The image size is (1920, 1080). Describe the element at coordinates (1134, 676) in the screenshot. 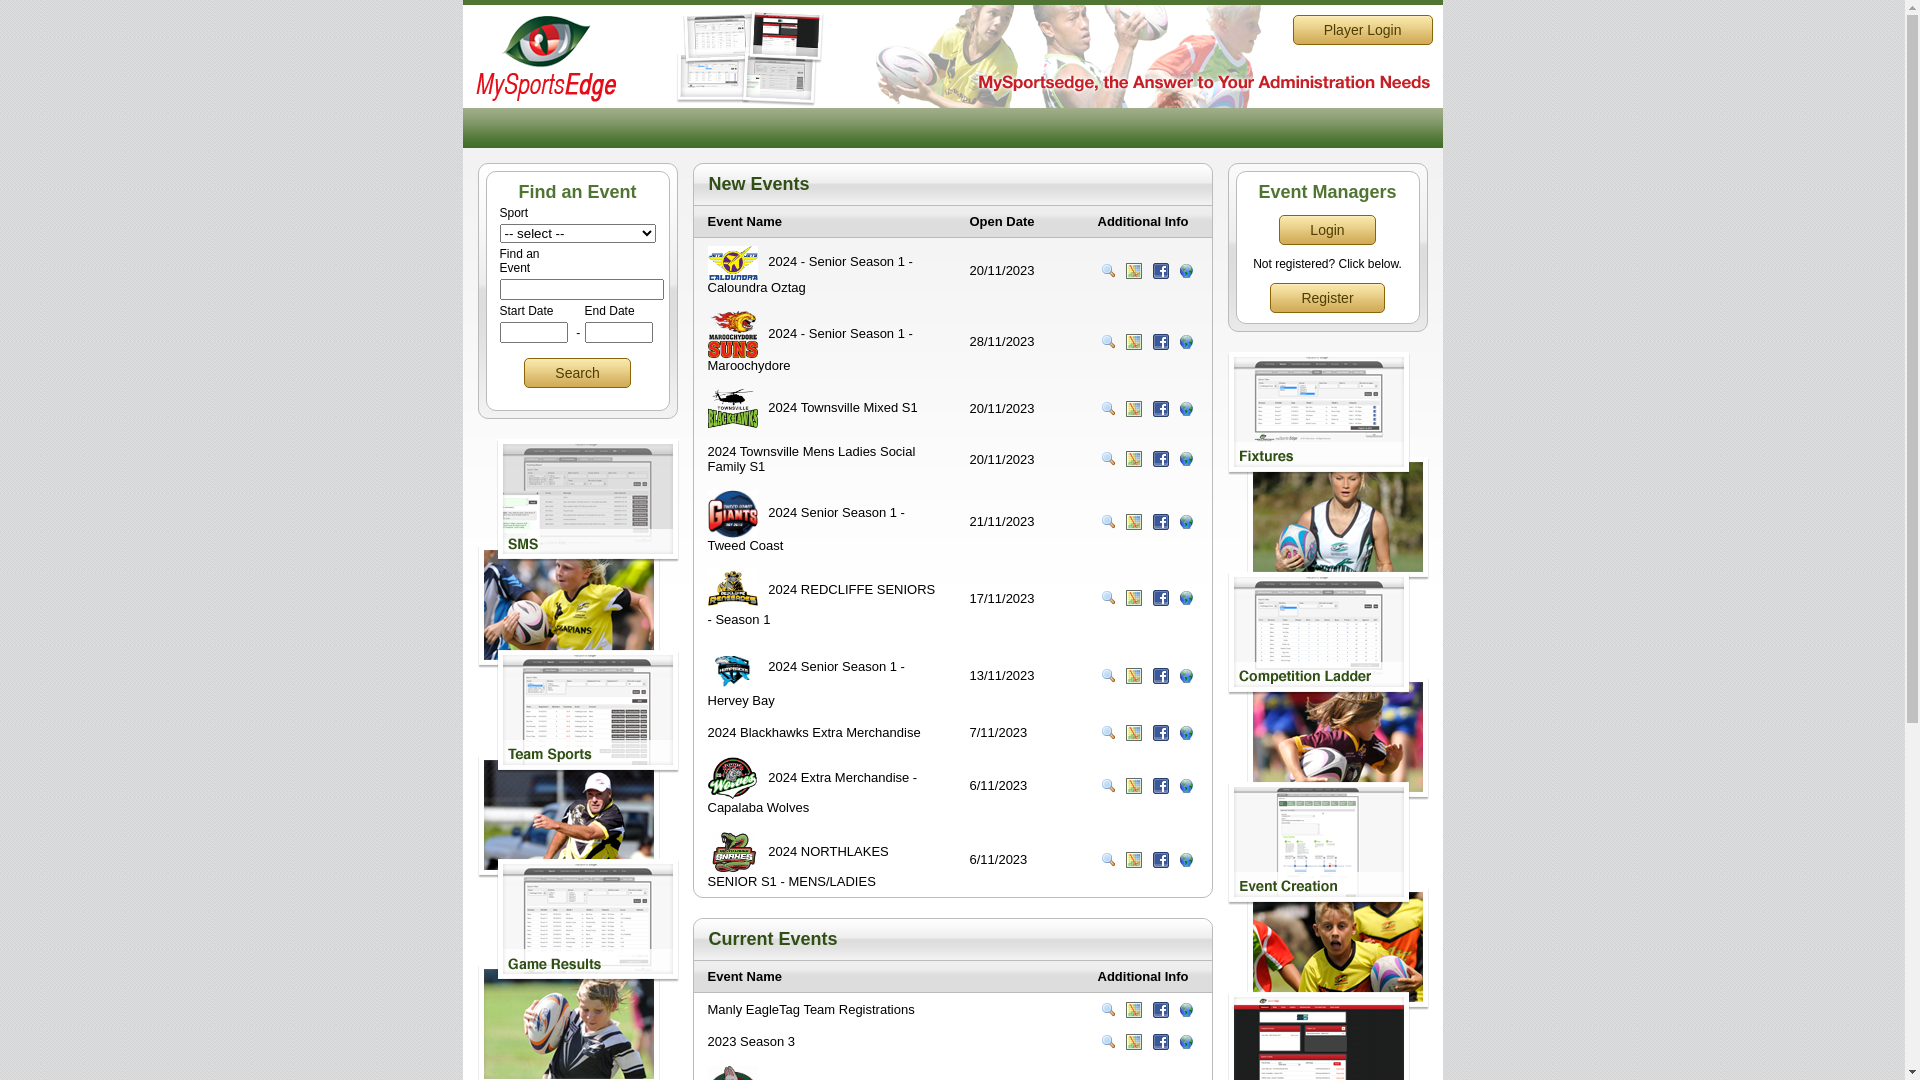

I see `View on Map` at that location.